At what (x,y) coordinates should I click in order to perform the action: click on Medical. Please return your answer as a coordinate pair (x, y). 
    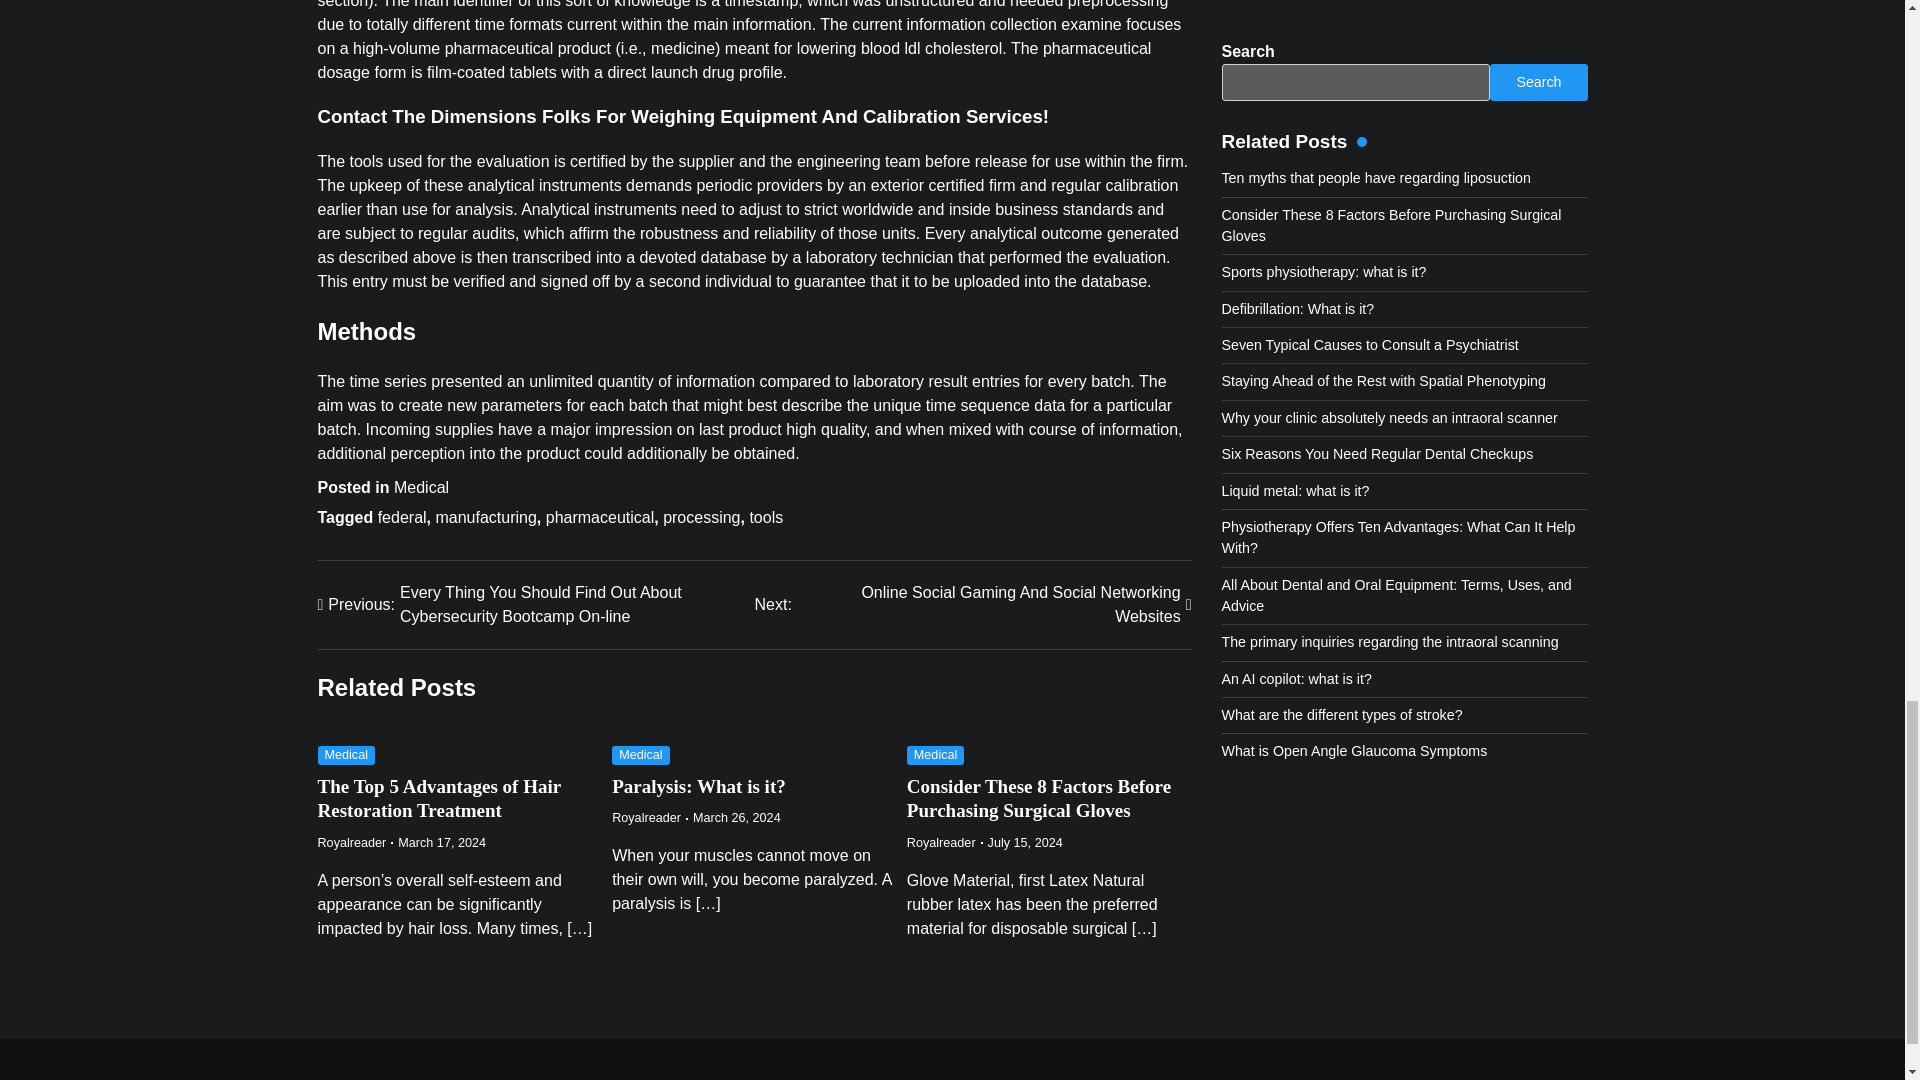
    Looking at the image, I should click on (600, 516).